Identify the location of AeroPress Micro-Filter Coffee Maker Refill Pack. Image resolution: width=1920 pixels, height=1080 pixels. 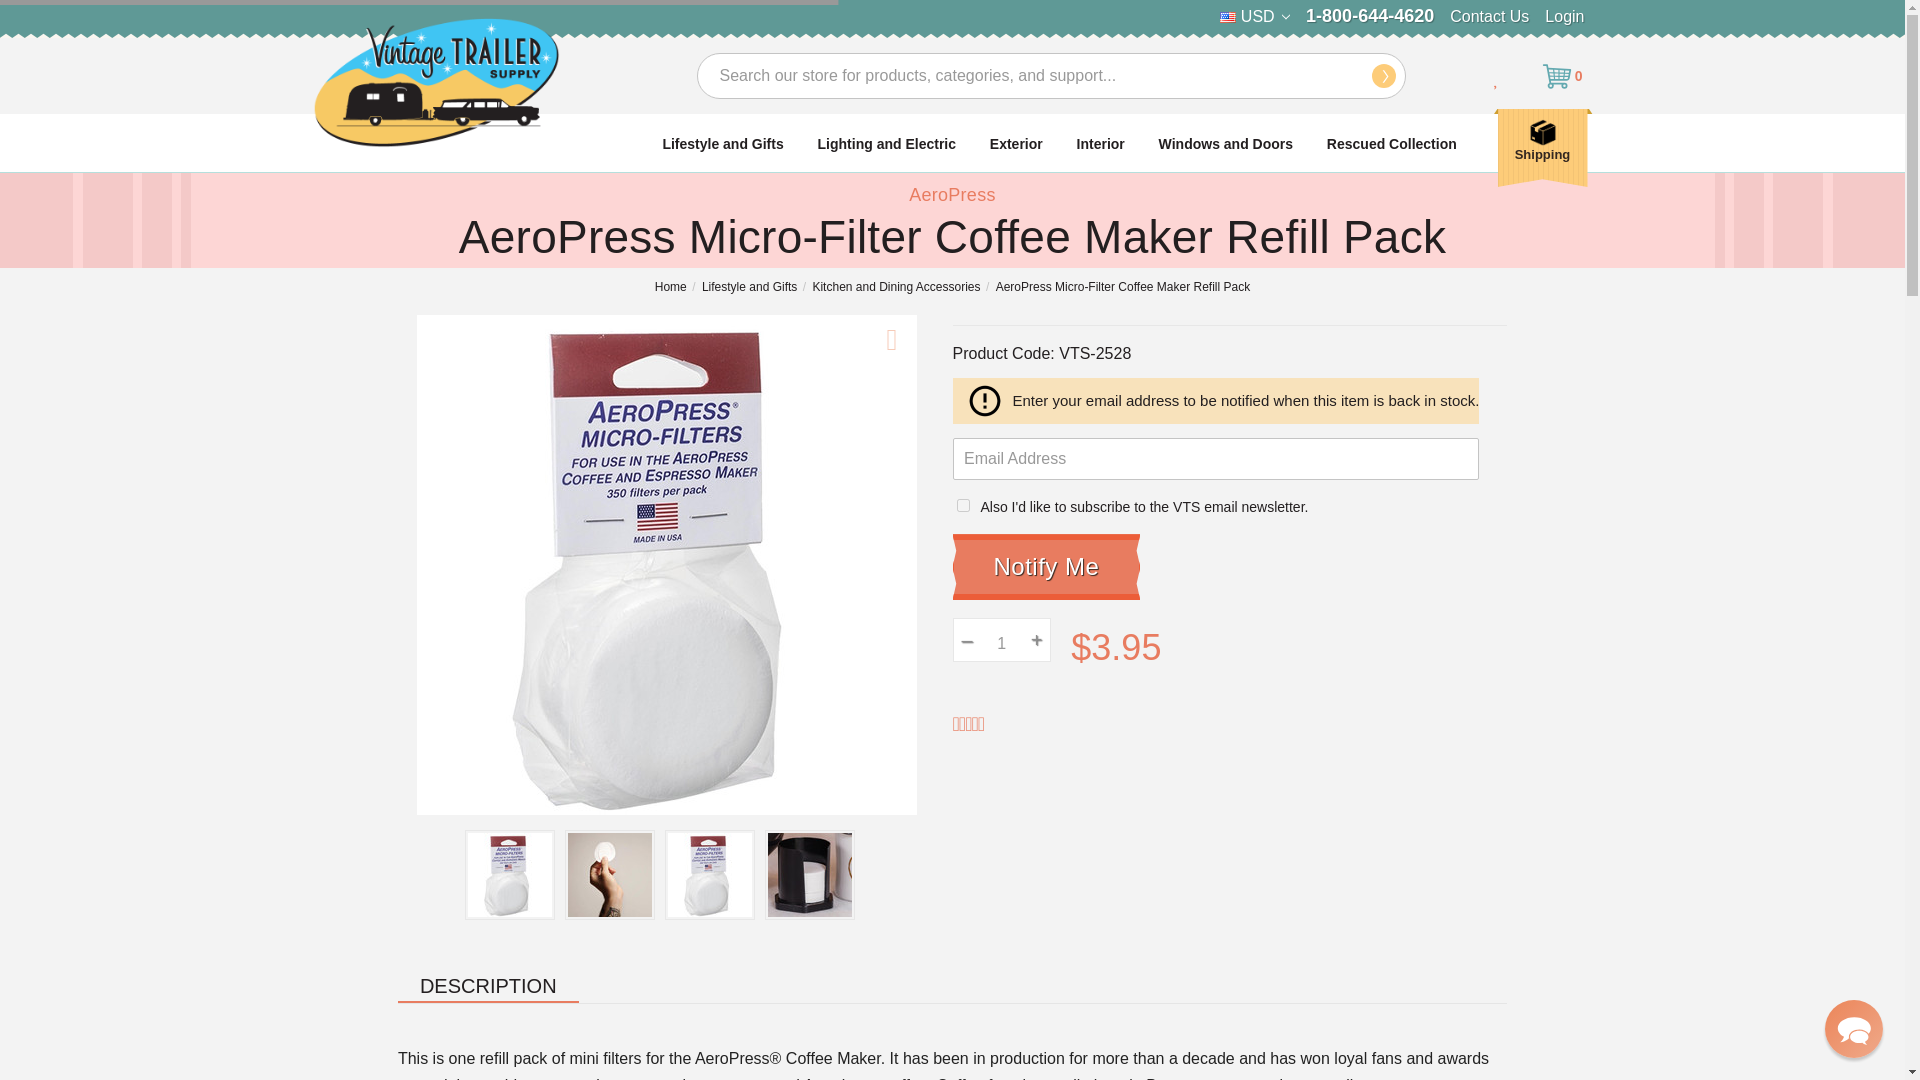
(510, 874).